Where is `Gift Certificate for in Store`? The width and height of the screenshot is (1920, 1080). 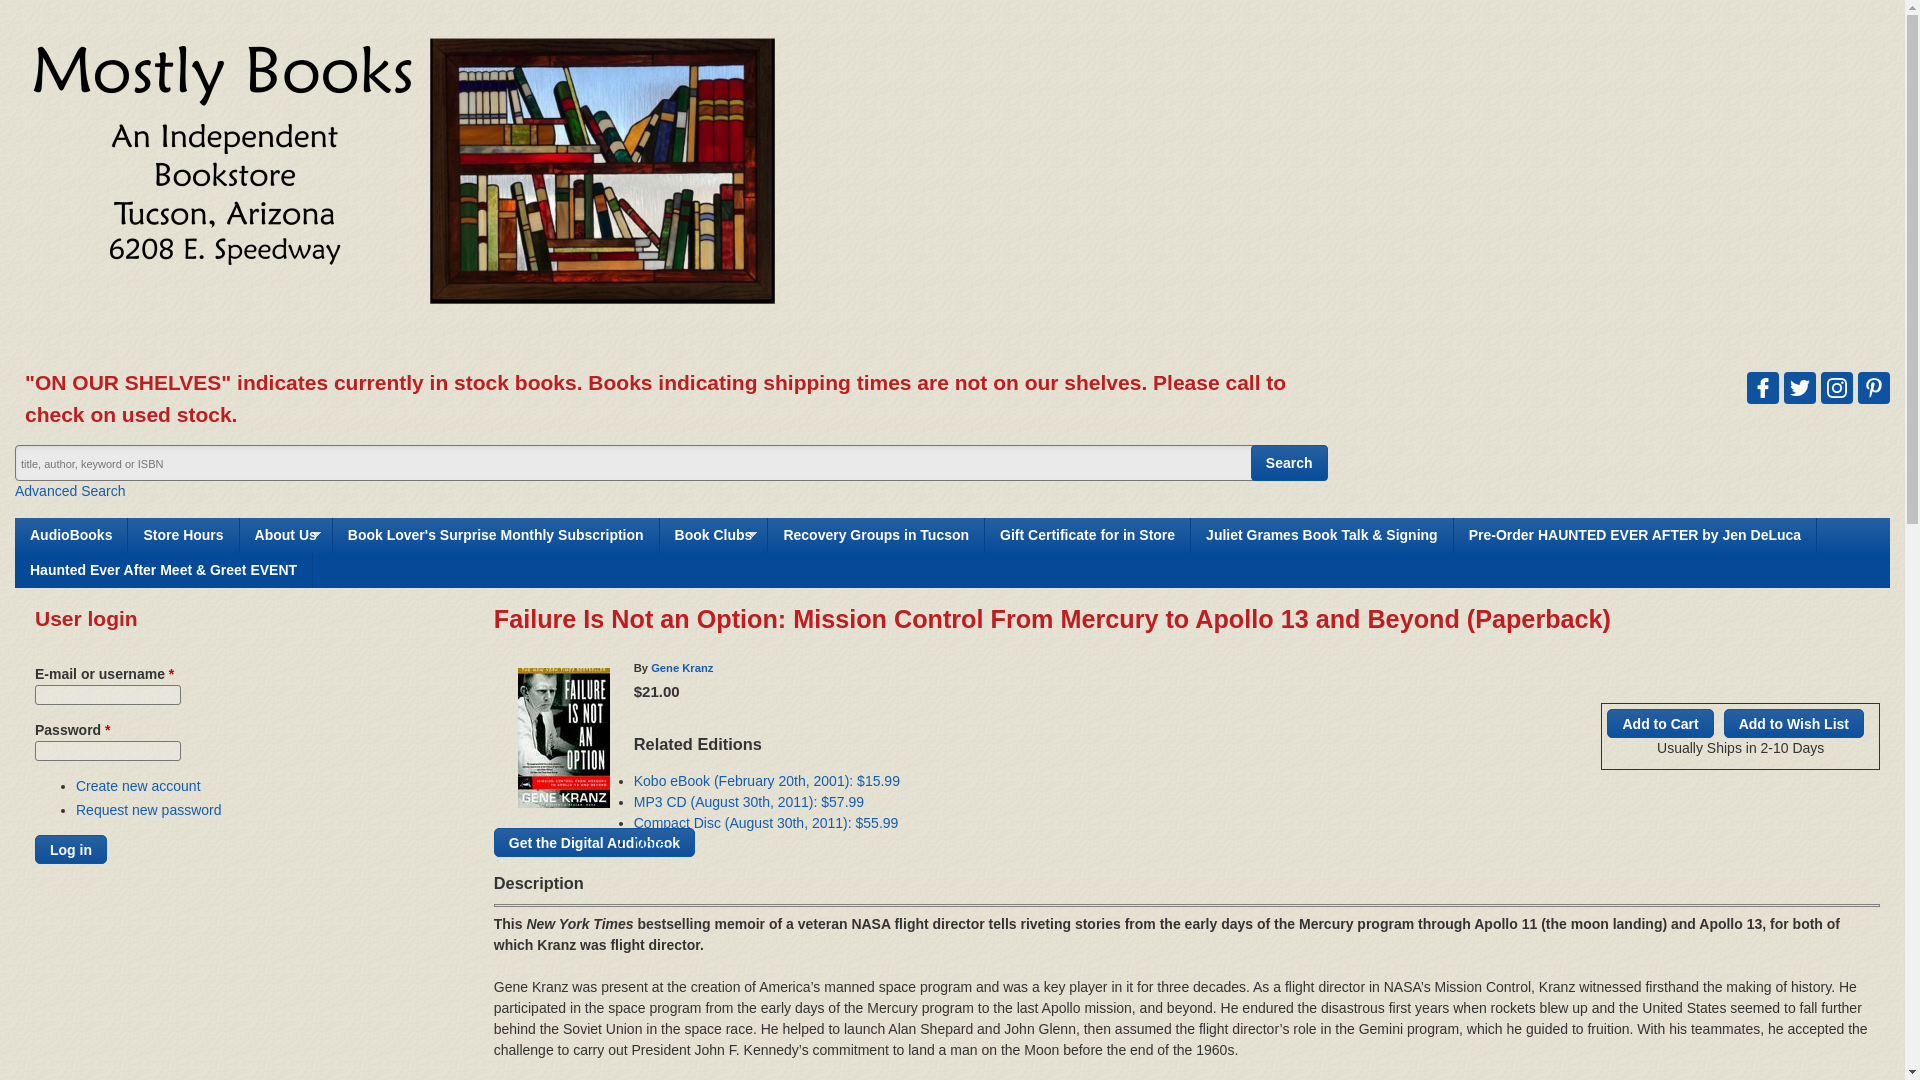 Gift Certificate for in Store is located at coordinates (1087, 535).